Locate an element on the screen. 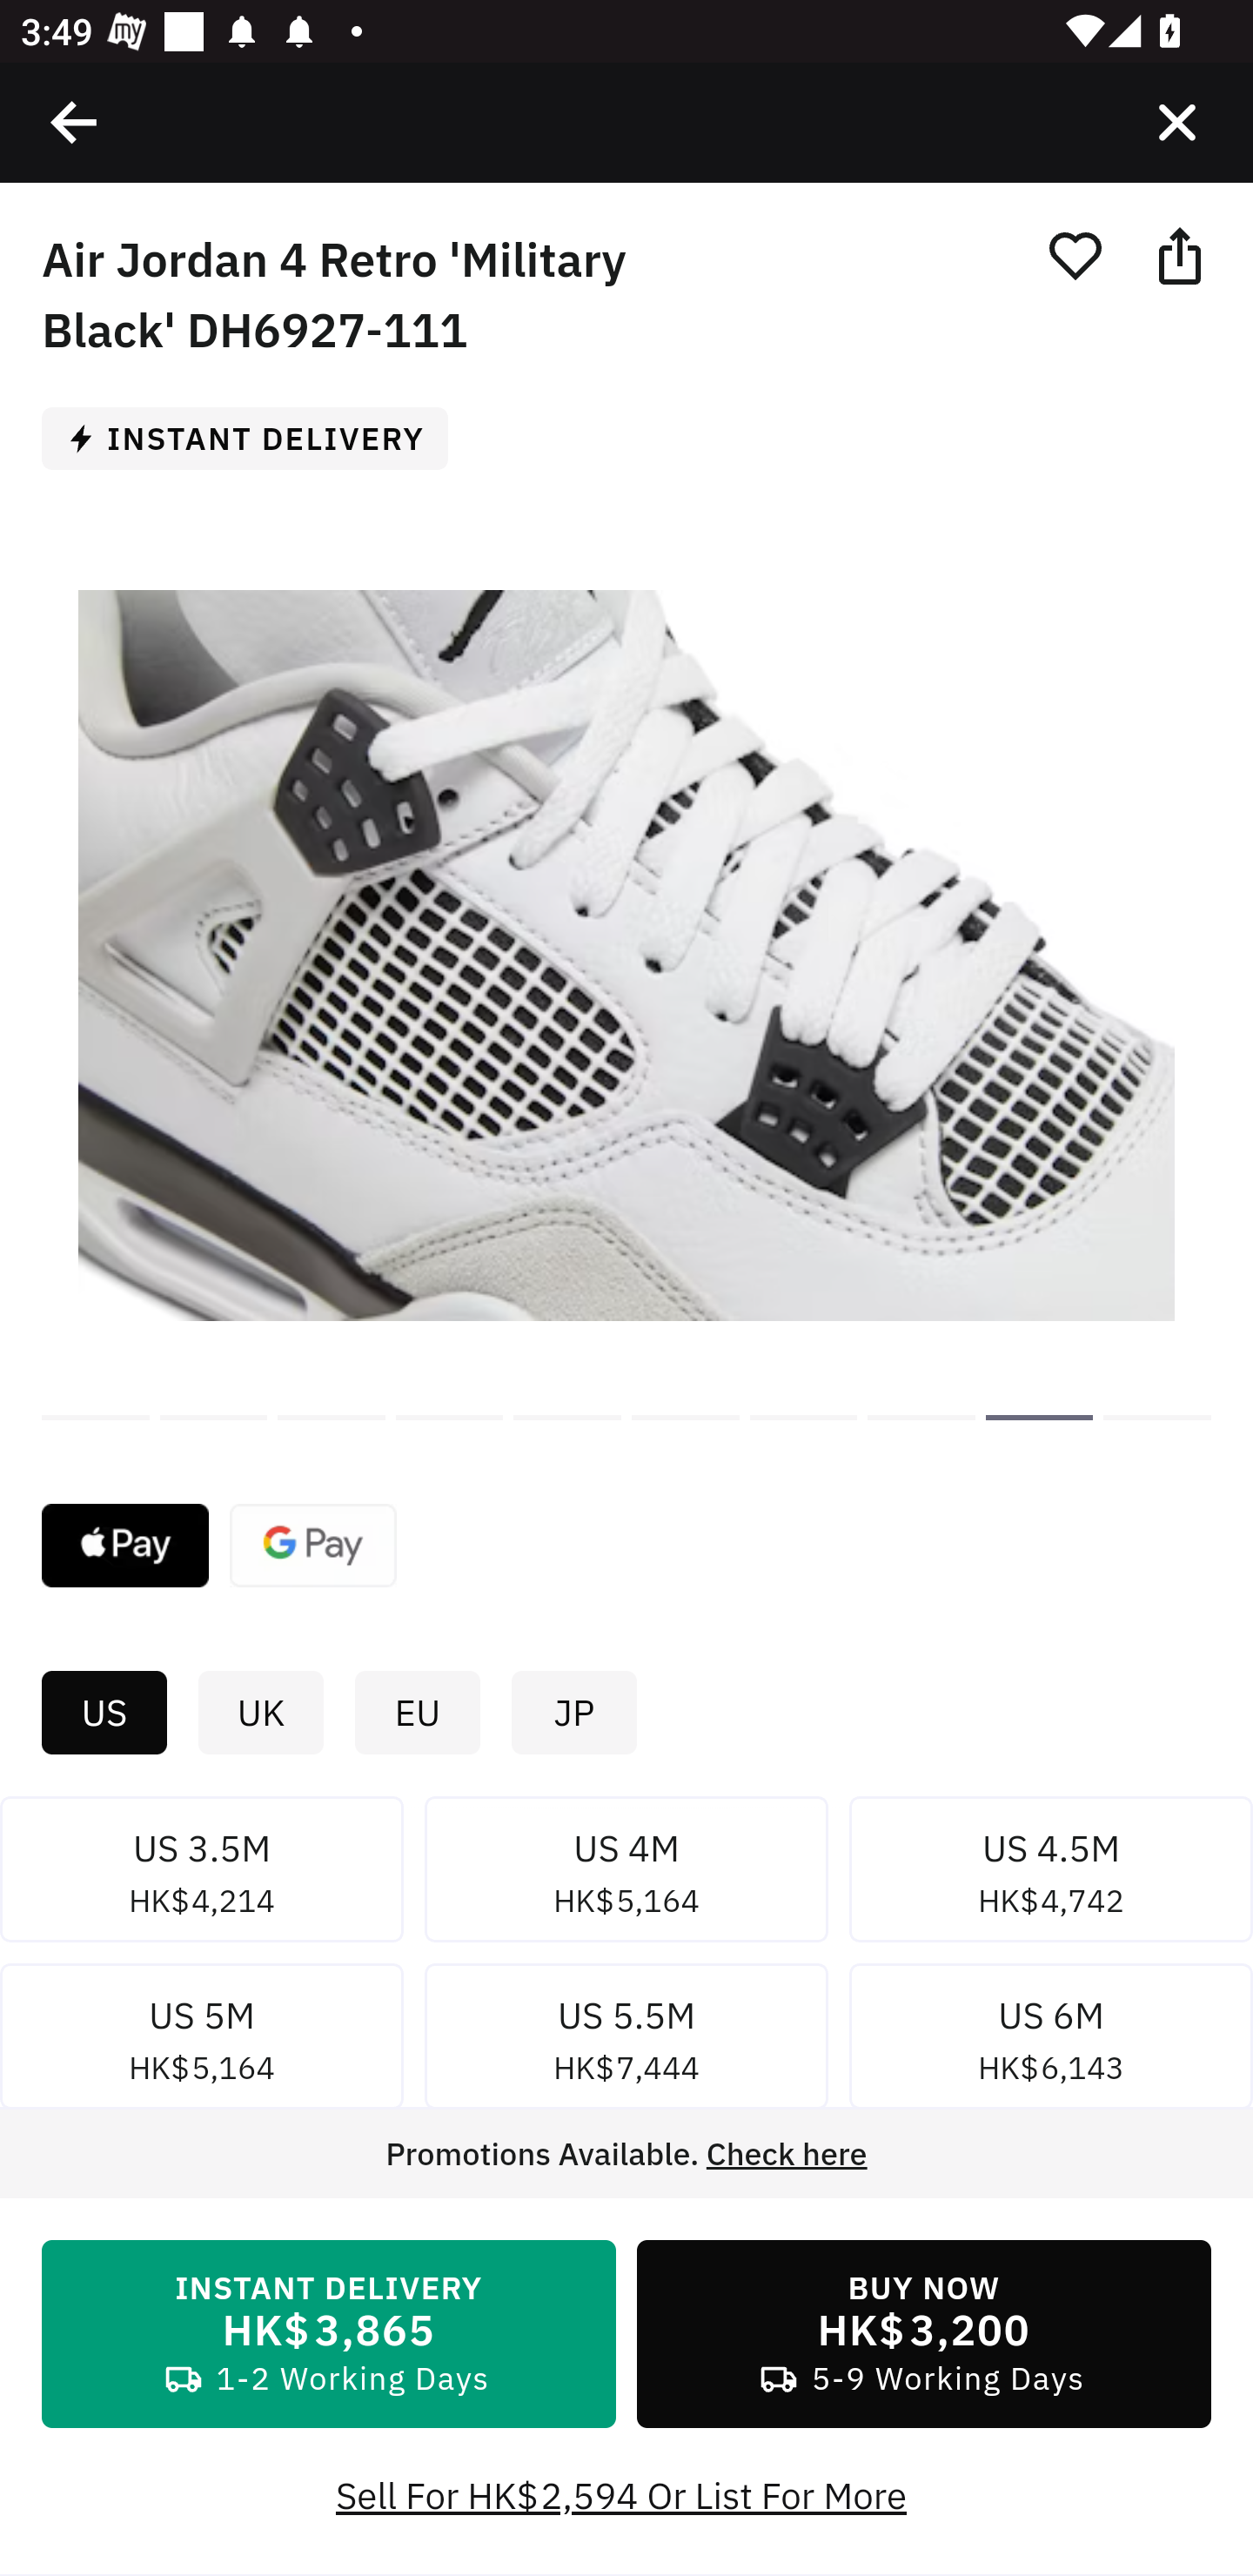  INSTANT DELIVERY HK$ 3,865 1-2 Working Days is located at coordinates (329, 2335).